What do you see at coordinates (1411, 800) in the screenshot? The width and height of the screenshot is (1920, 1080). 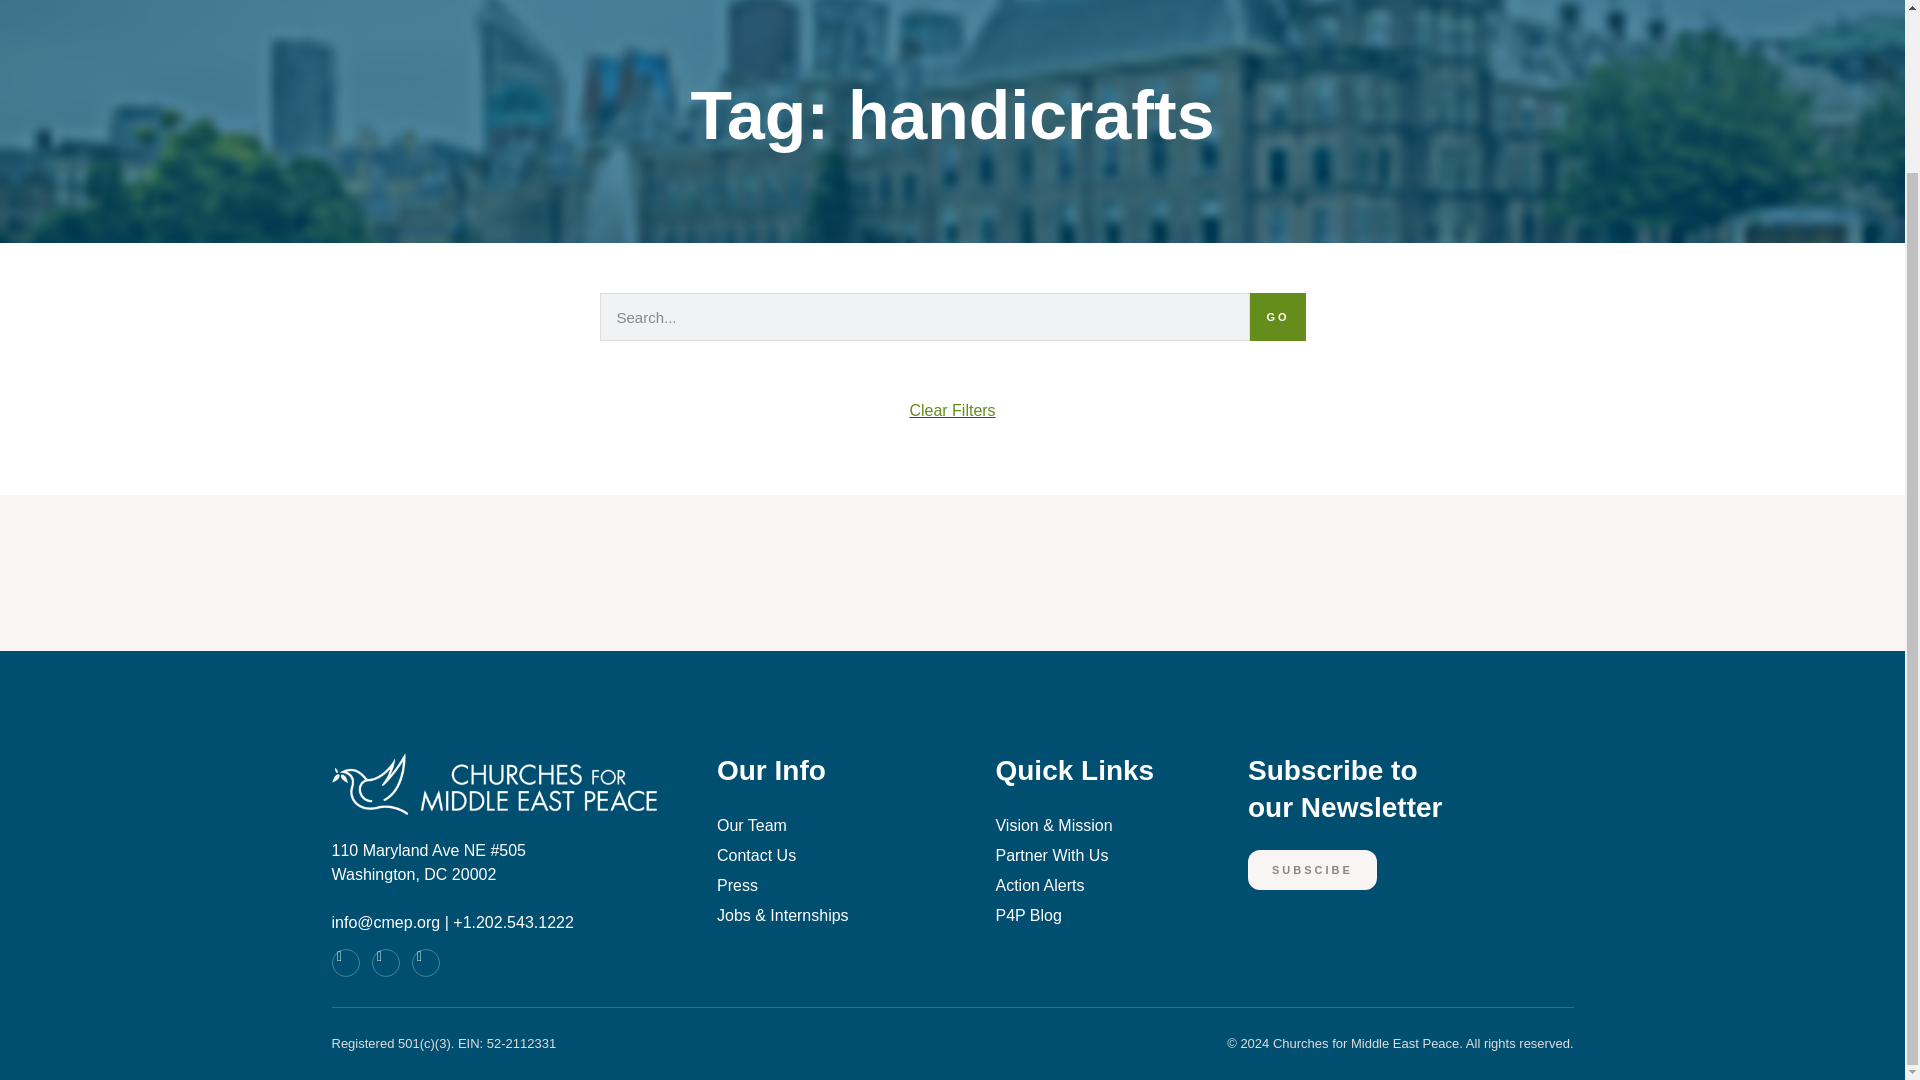 I see `SUBSCIBE` at bounding box center [1411, 800].